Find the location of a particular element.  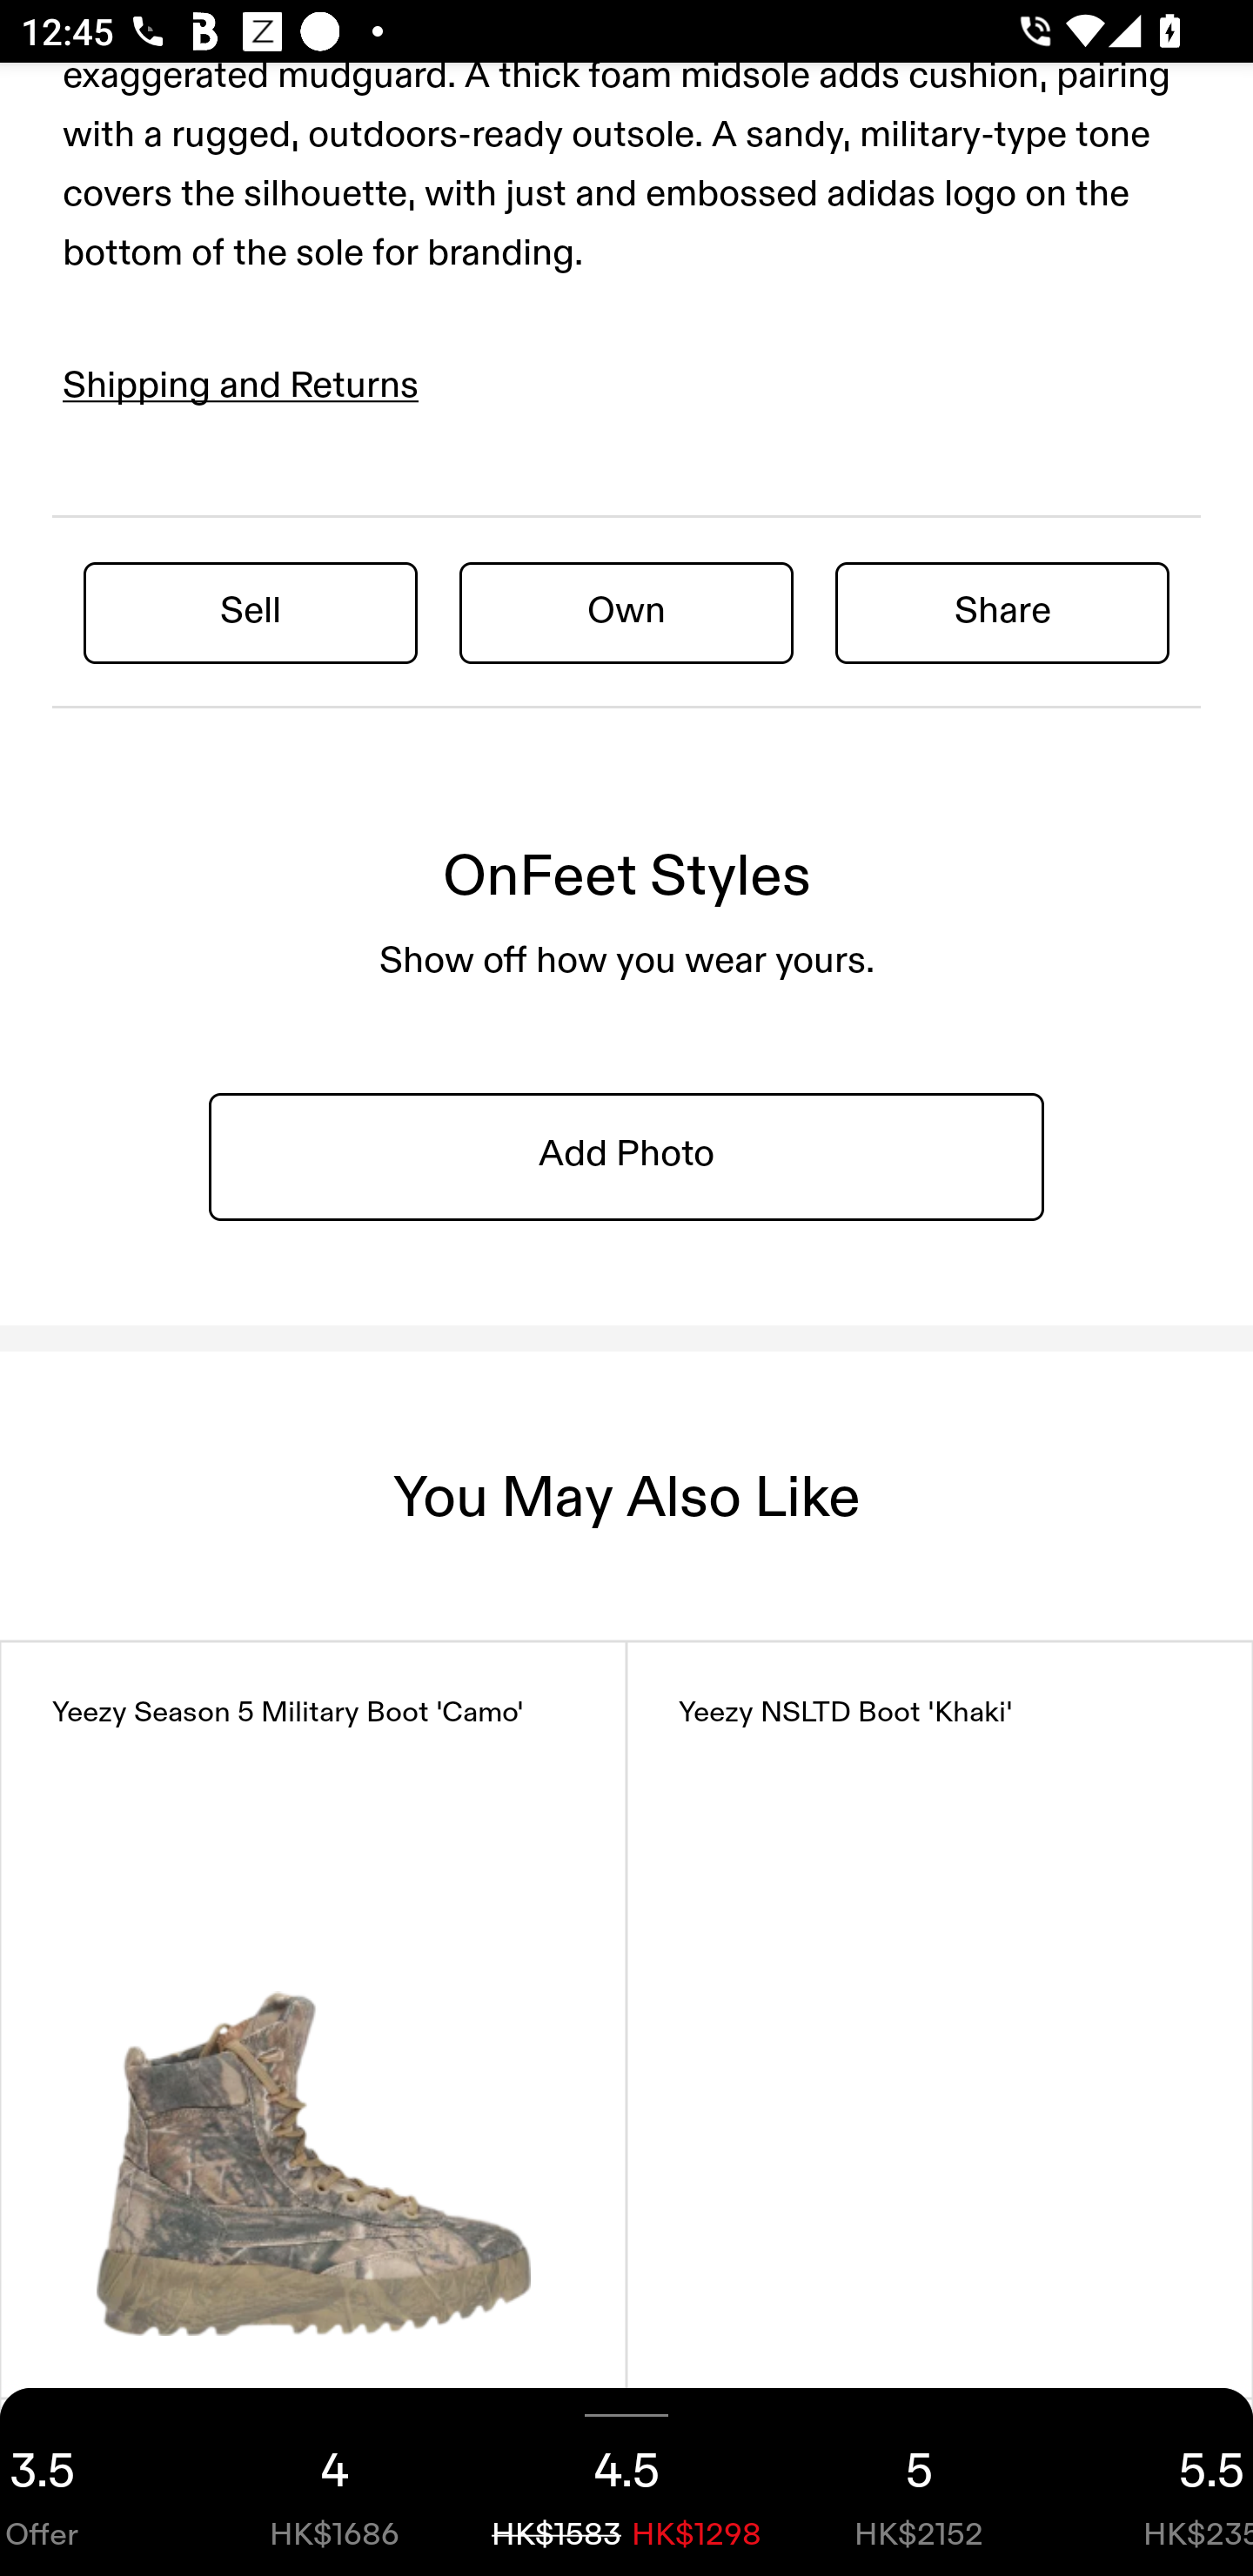

5.5 HK$2350 is located at coordinates (1159, 2482).